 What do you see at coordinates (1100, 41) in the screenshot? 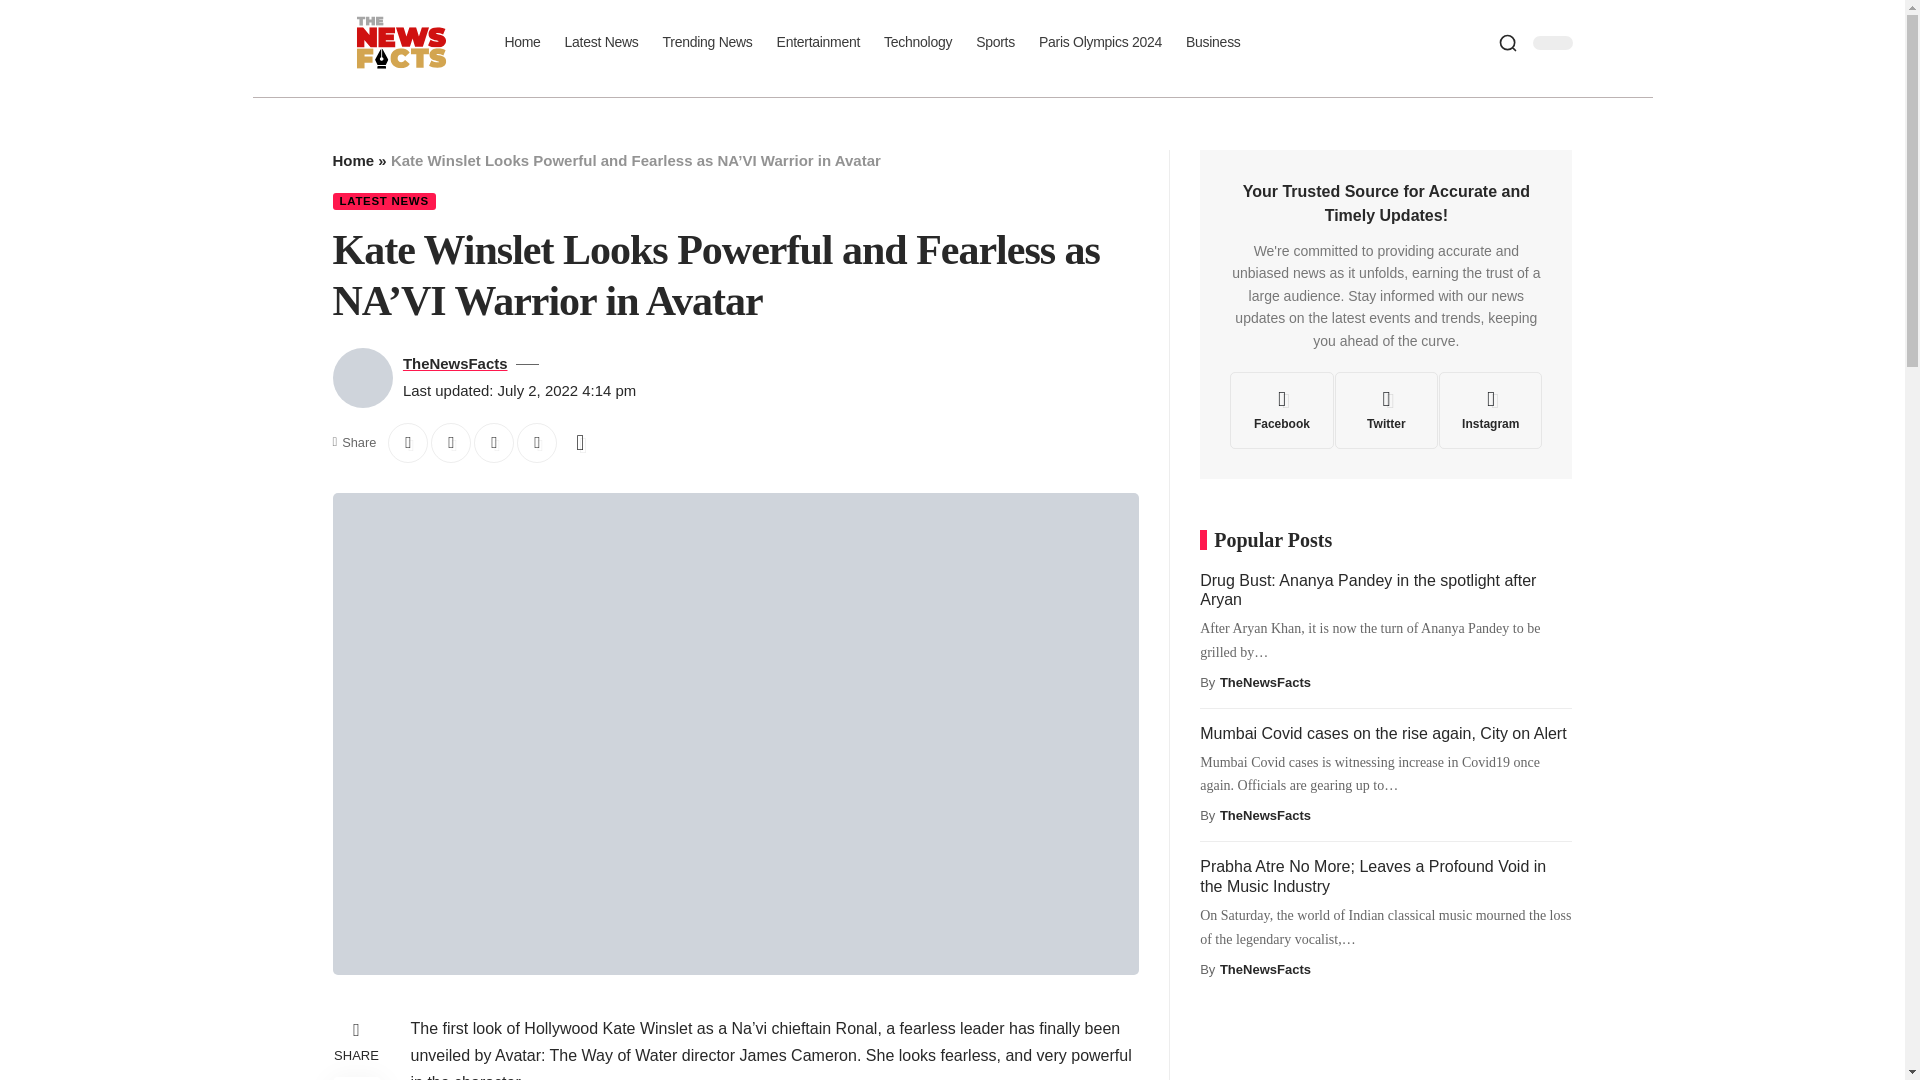
I see `Paris Olympics 2024` at bounding box center [1100, 41].